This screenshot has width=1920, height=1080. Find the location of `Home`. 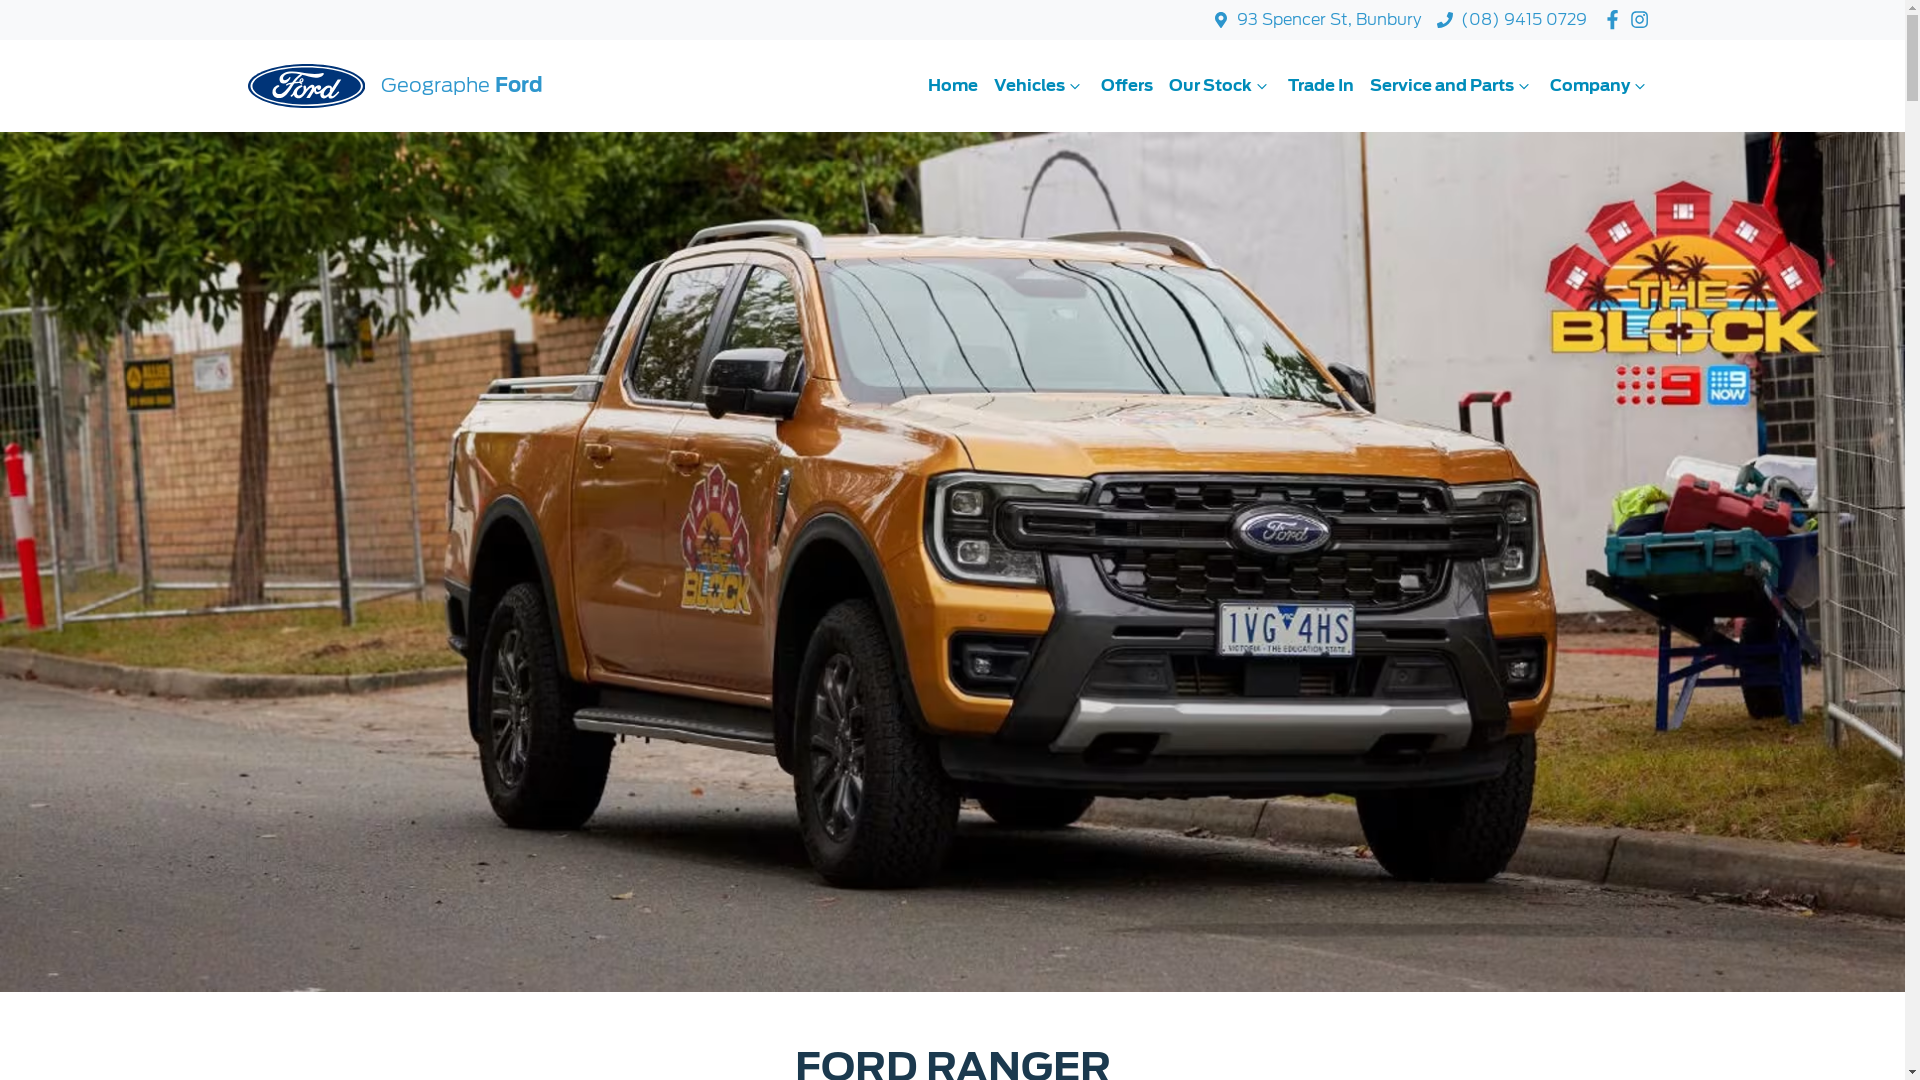

Home is located at coordinates (953, 86).